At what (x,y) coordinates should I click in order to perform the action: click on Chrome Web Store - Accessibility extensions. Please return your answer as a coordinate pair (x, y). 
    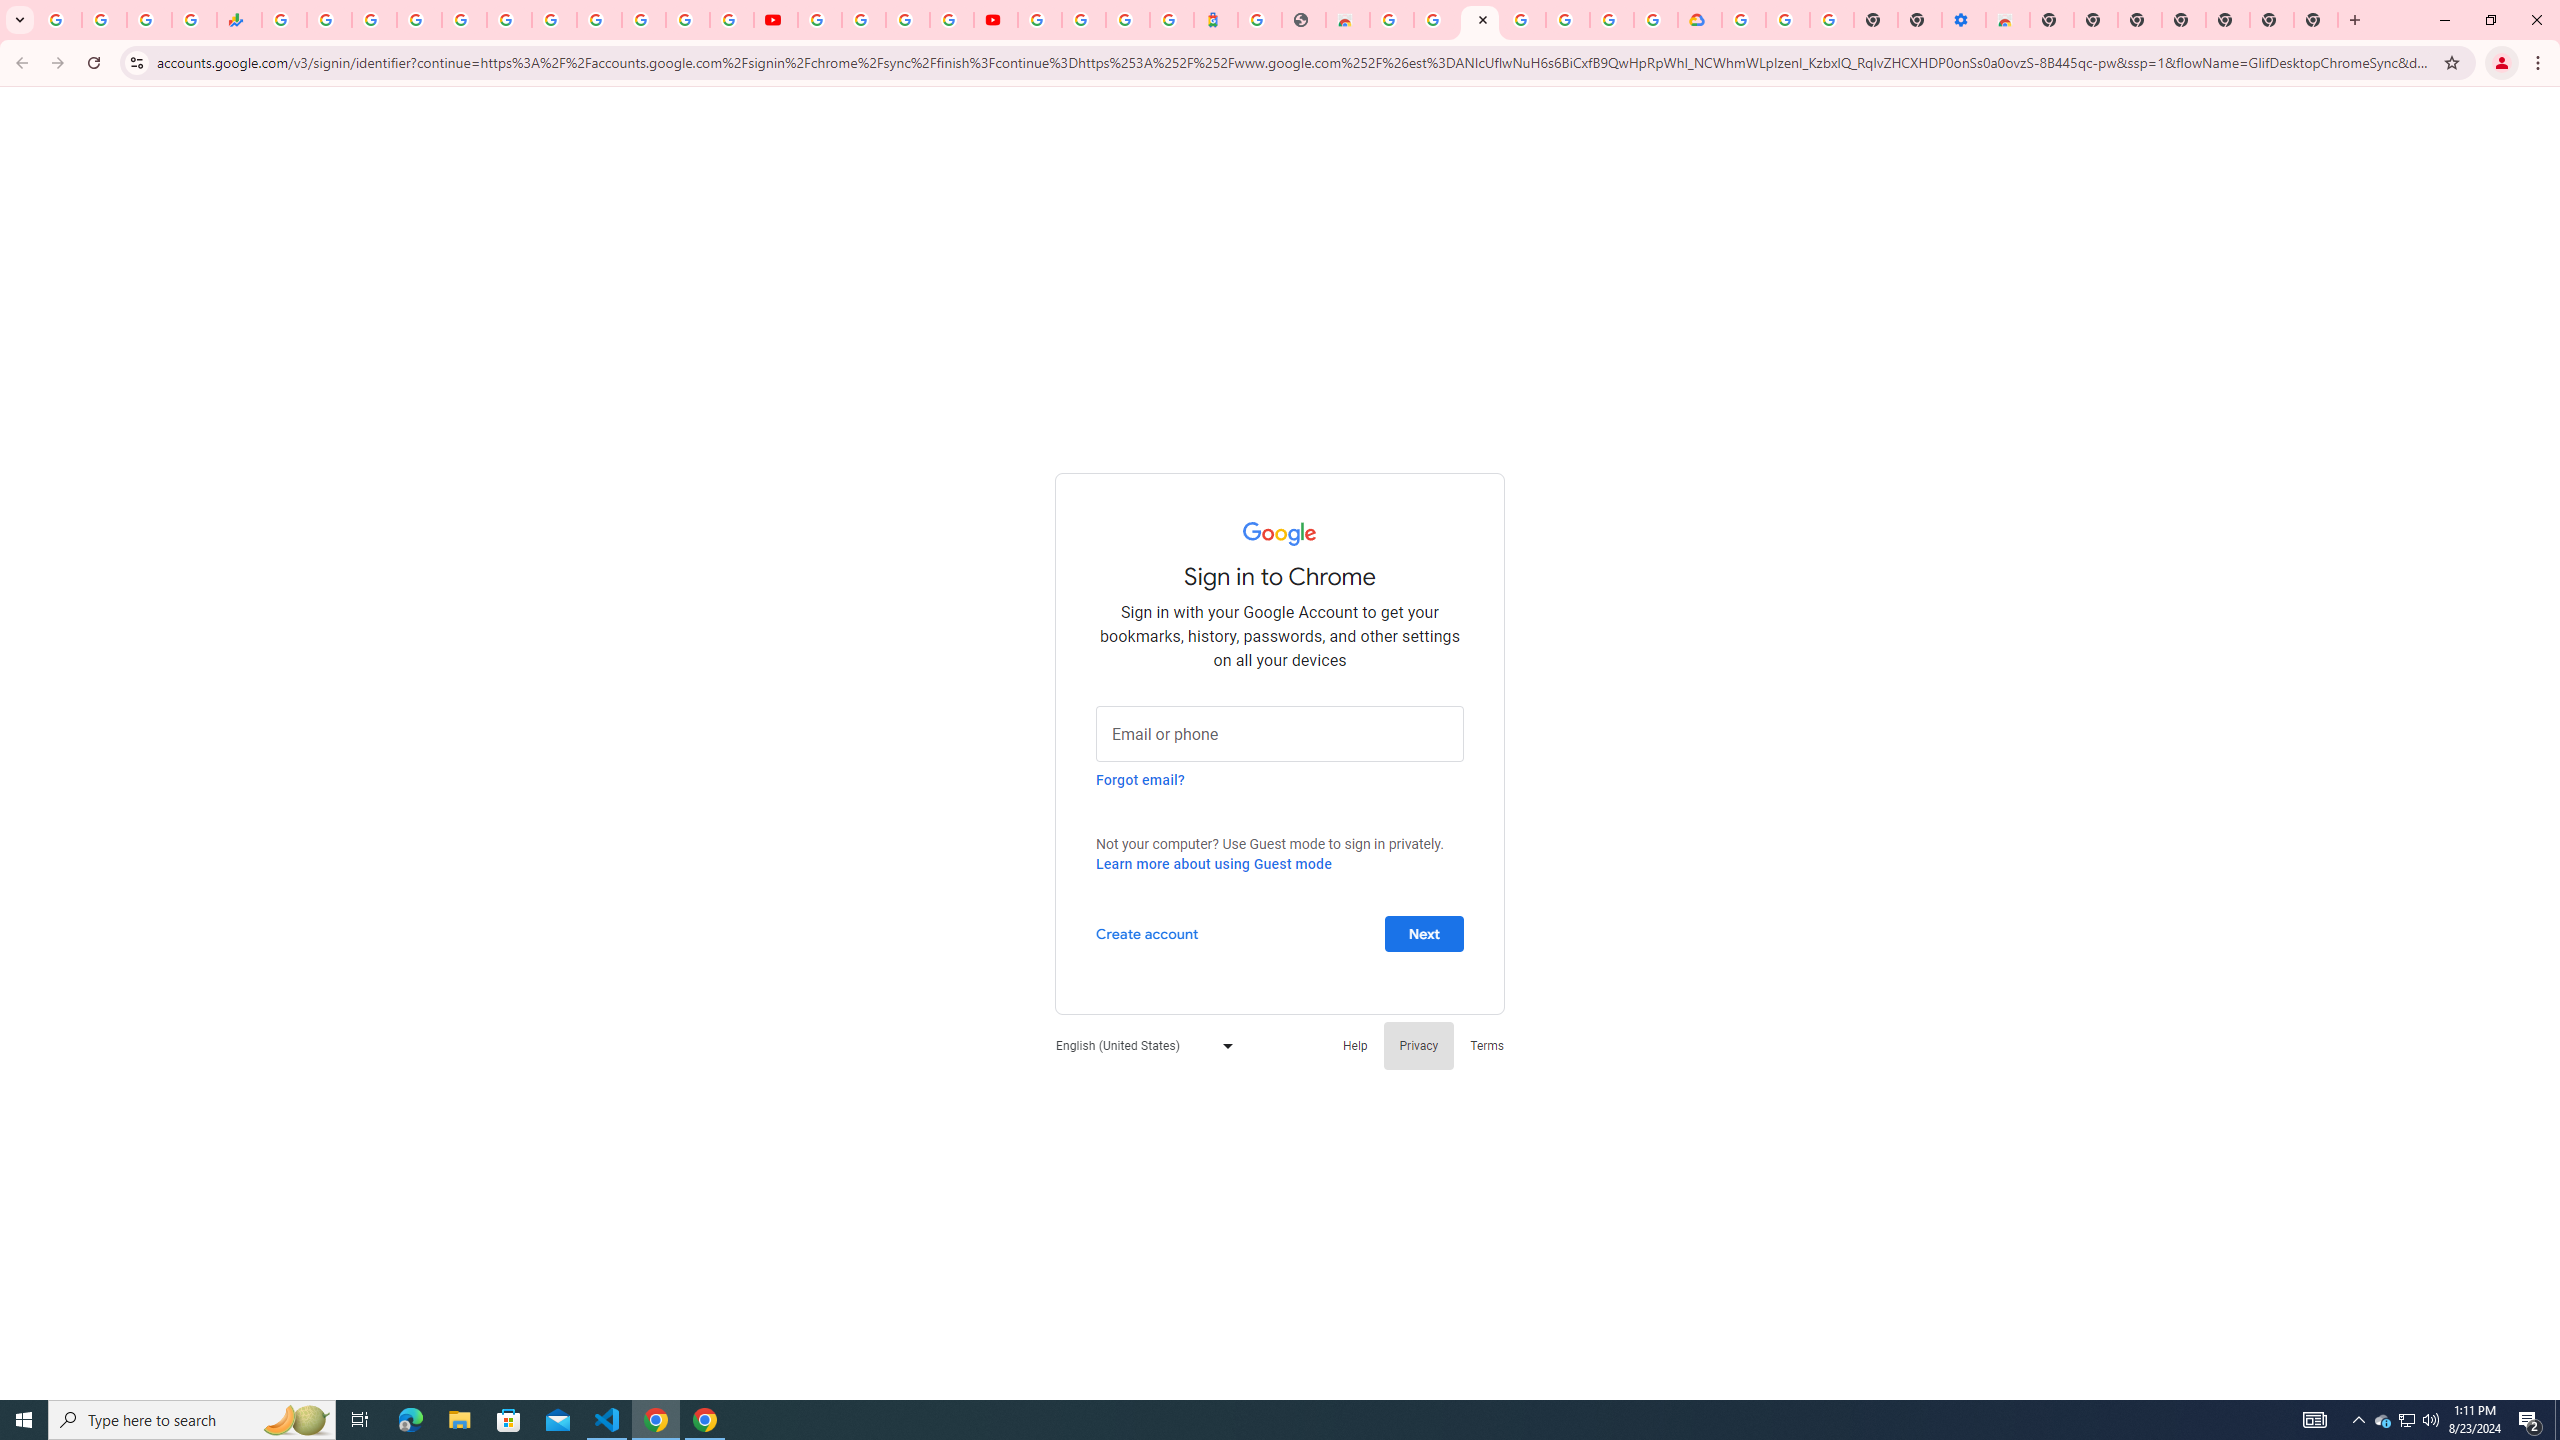
    Looking at the image, I should click on (2006, 20).